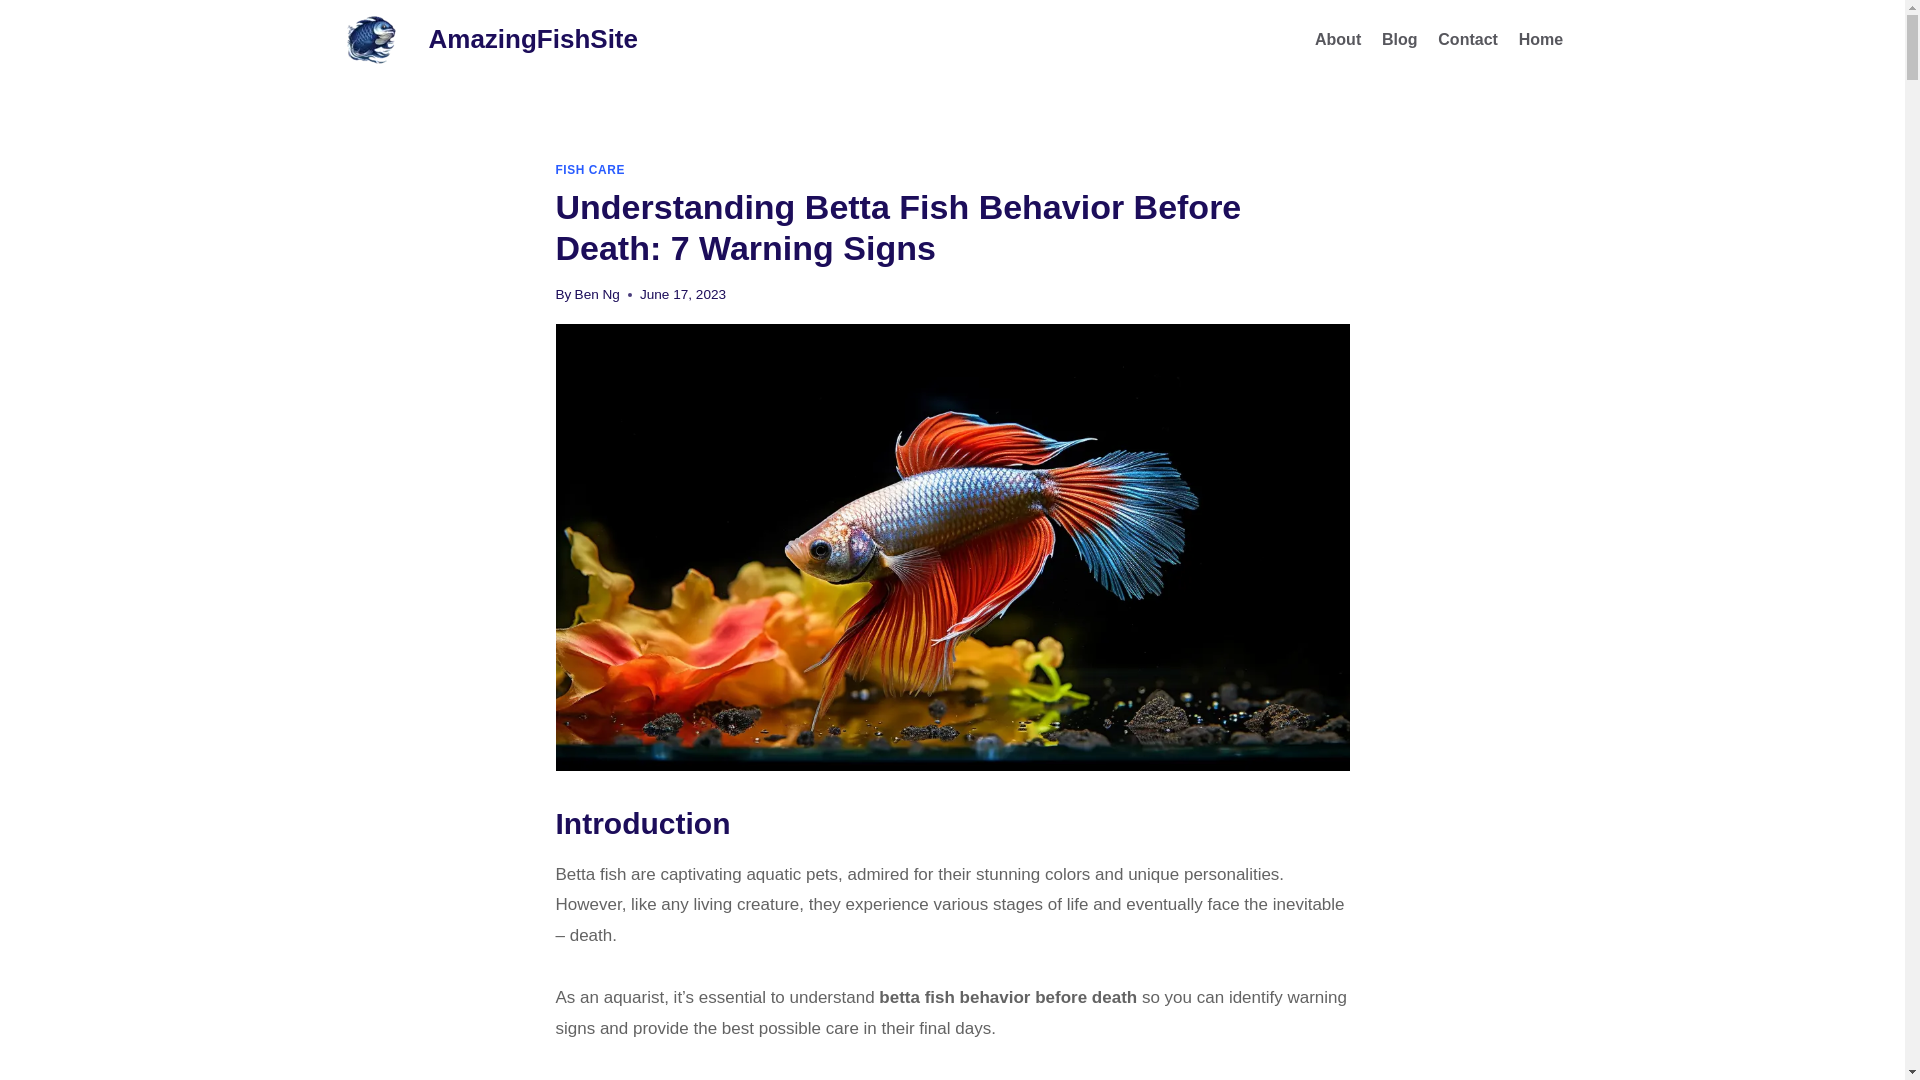  I want to click on Contact, so click(1468, 39).